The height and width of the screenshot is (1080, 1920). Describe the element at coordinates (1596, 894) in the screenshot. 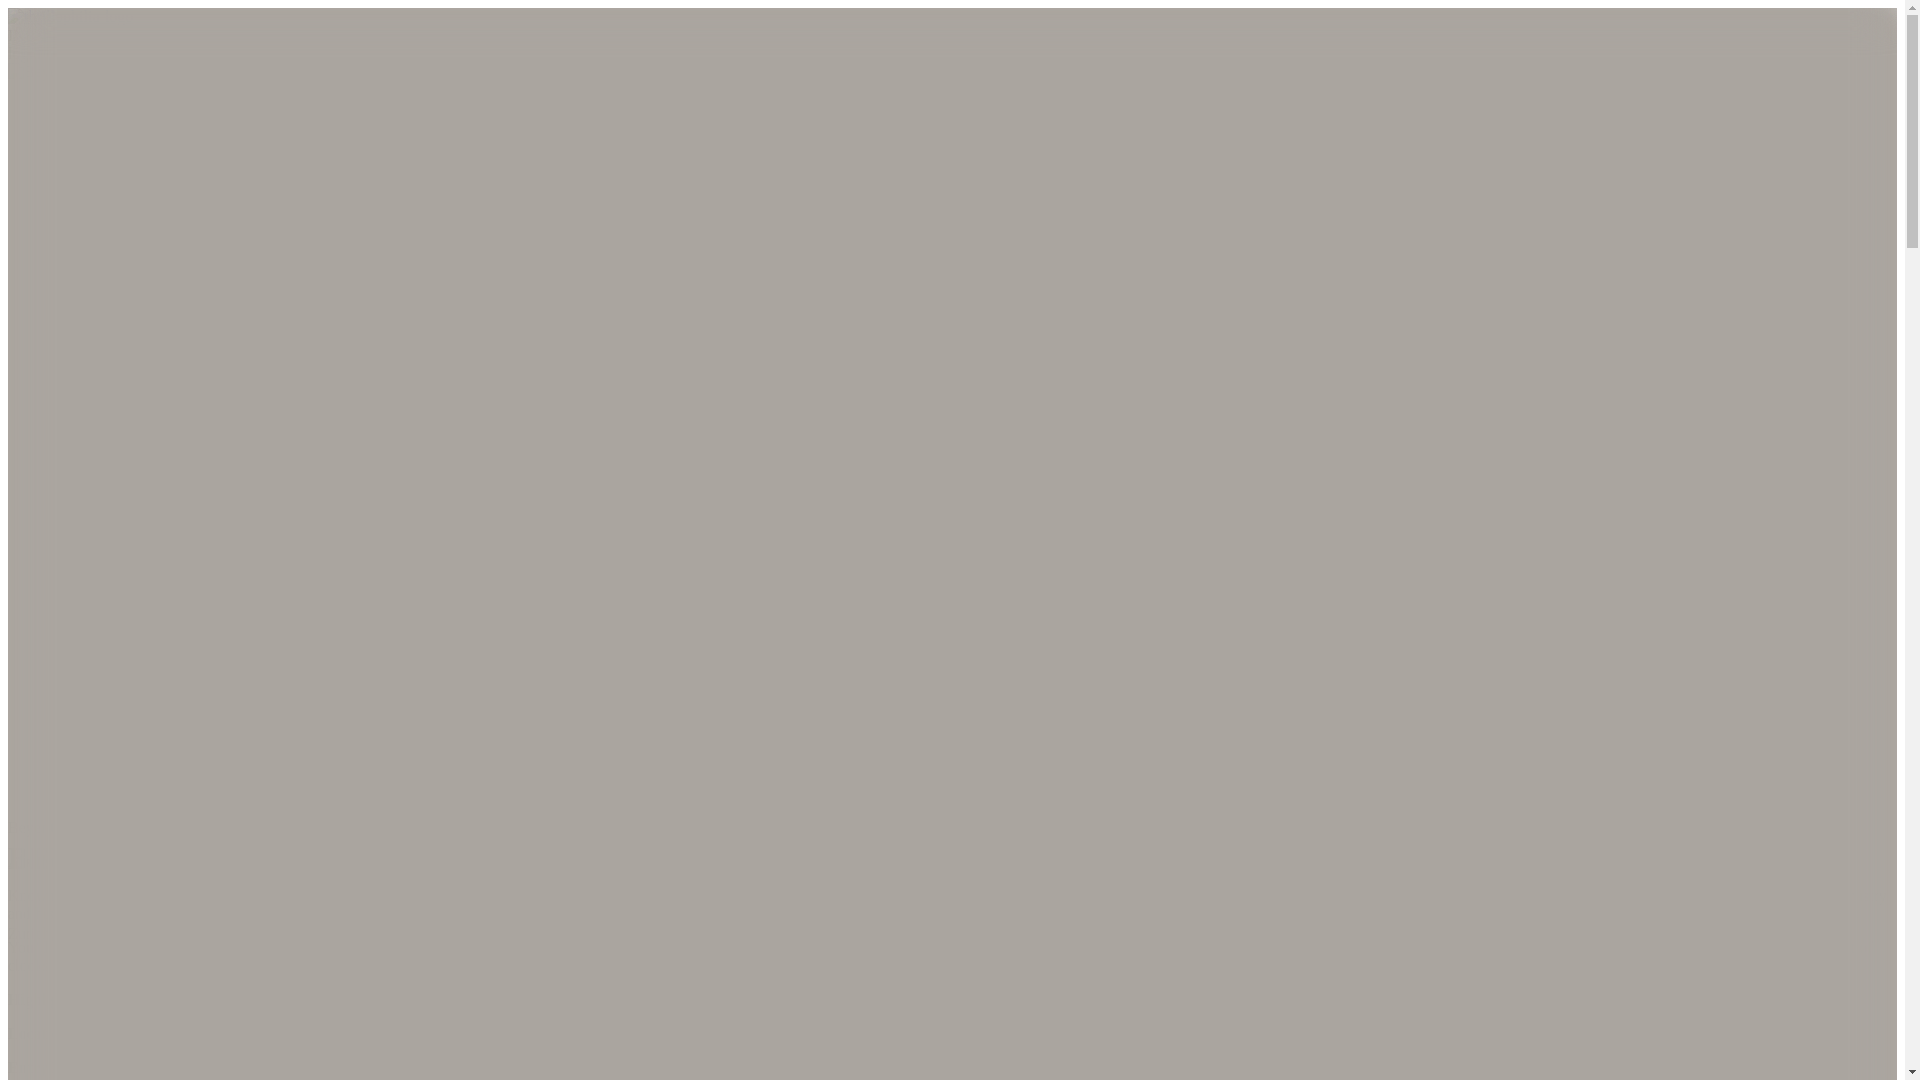

I see `Switzerland tour package` at that location.